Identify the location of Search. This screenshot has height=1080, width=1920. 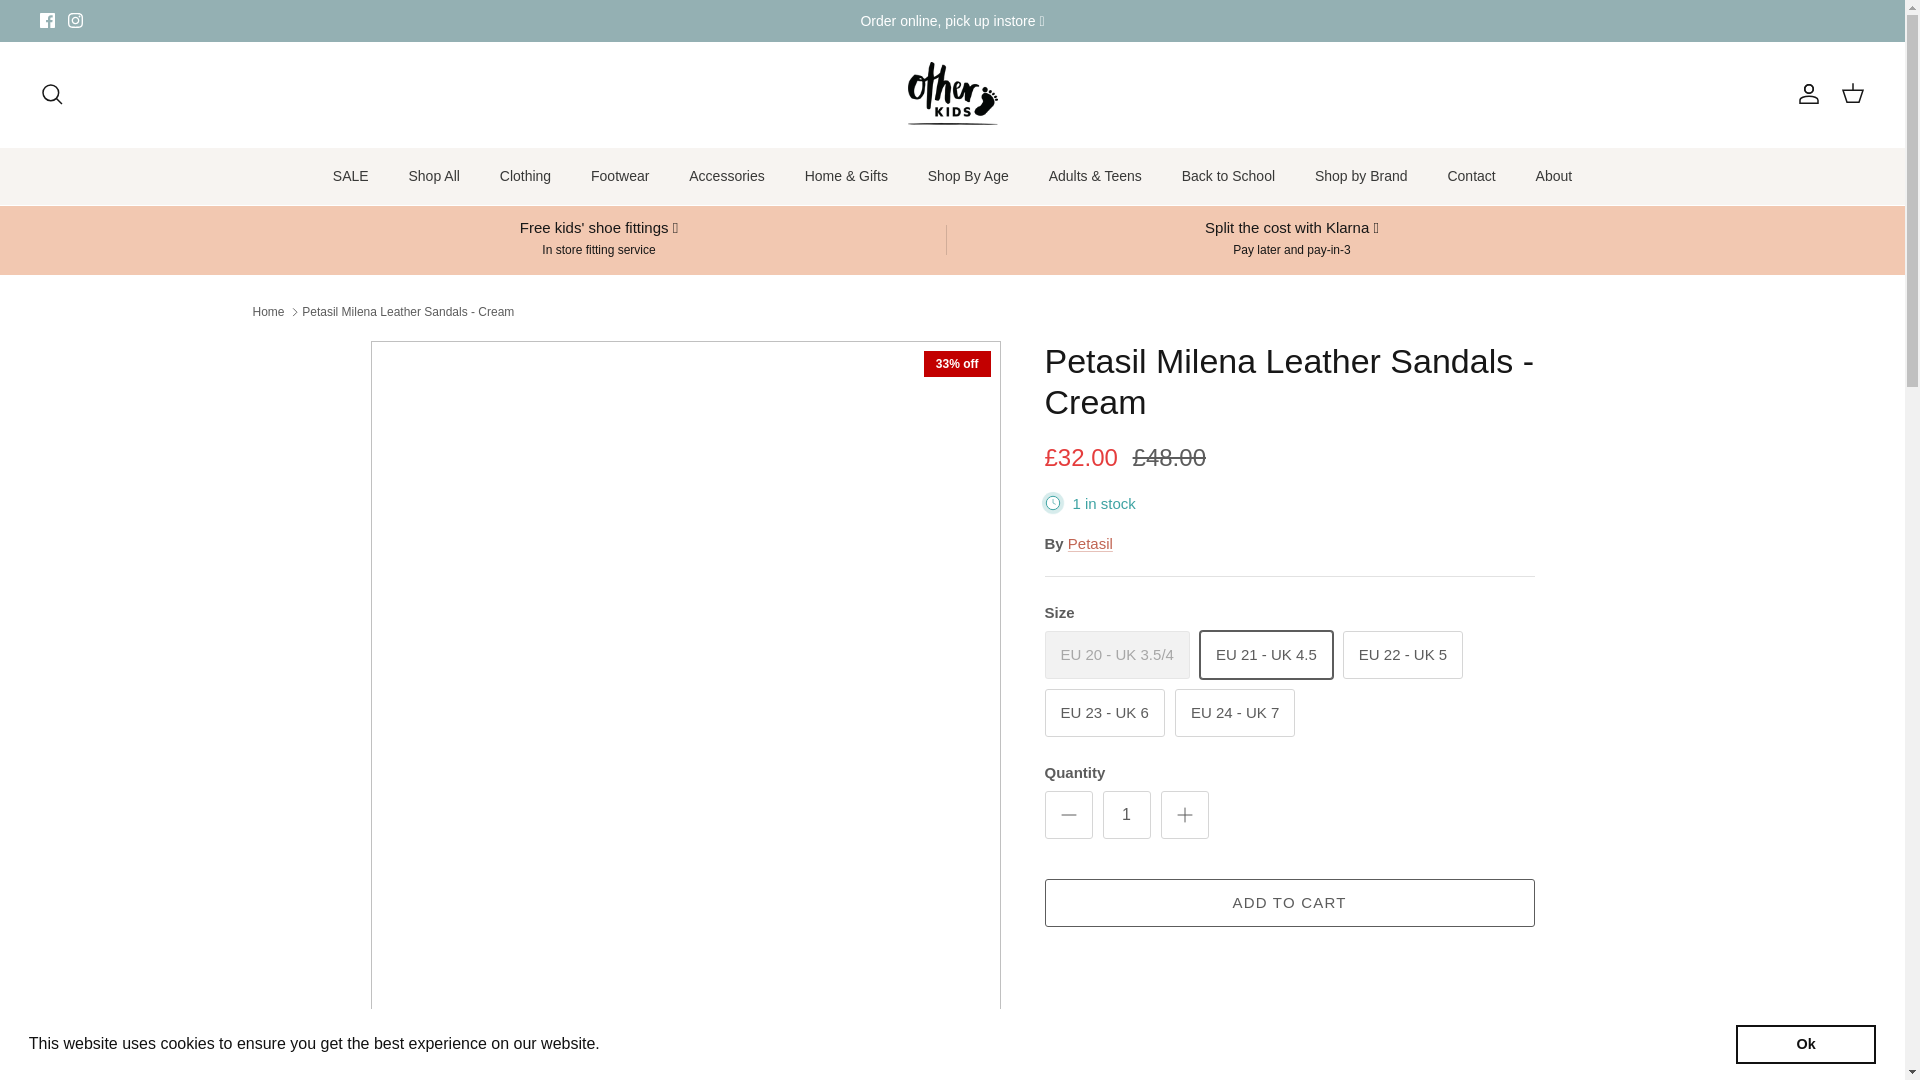
(52, 94).